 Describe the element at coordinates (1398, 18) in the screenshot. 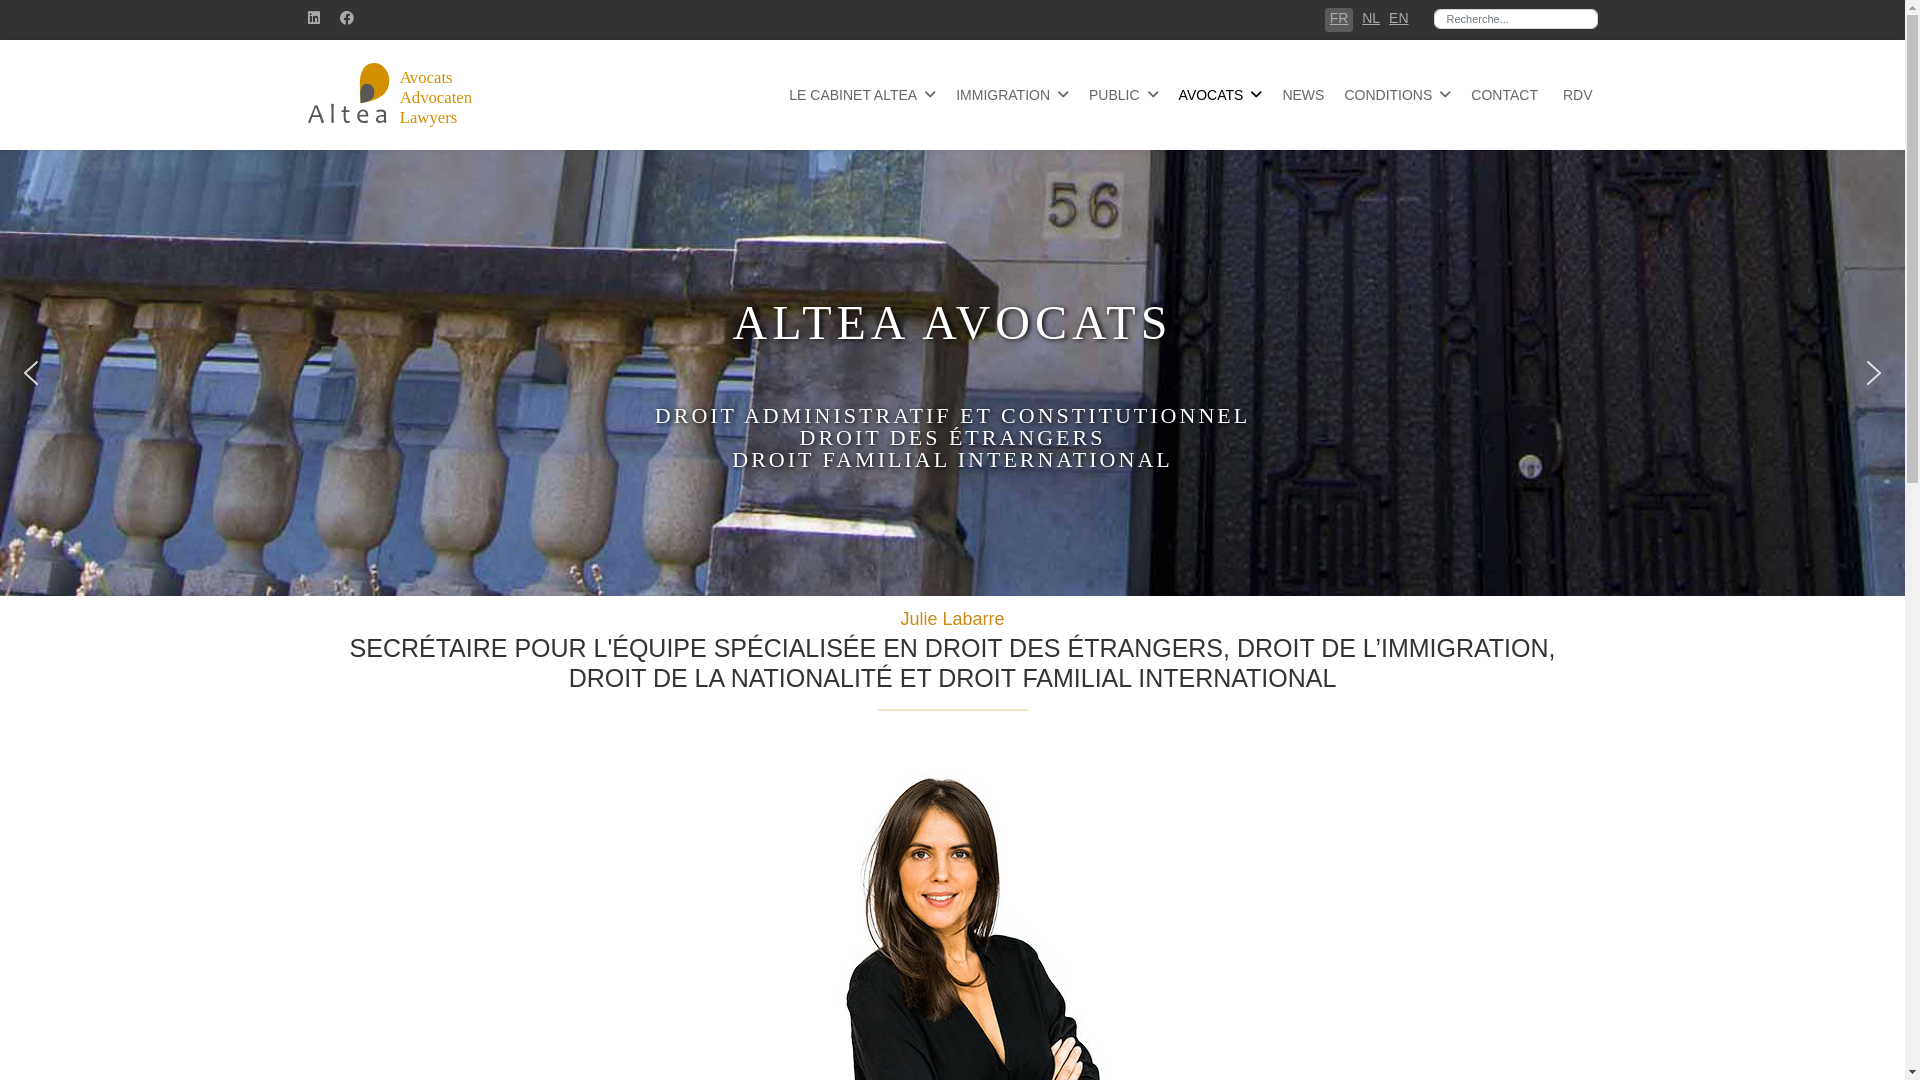

I see `EN` at that location.